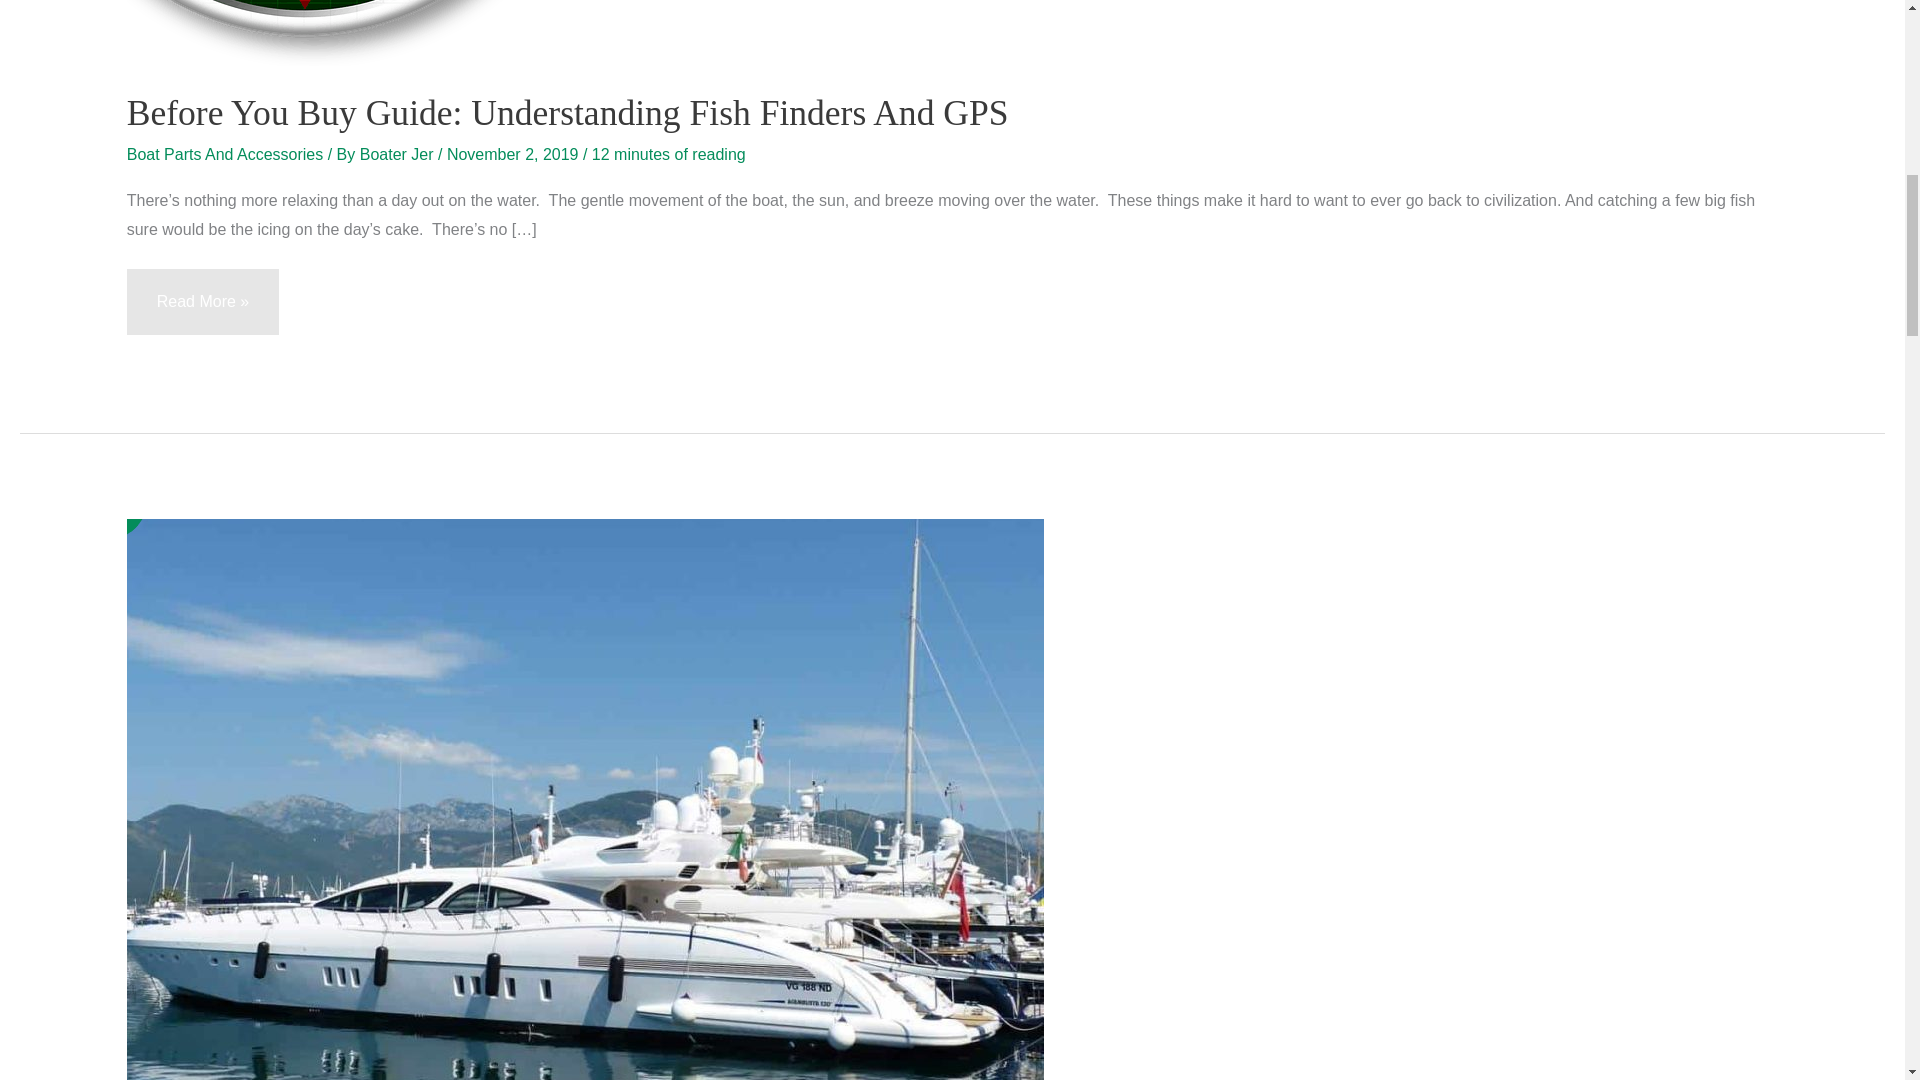  Describe the element at coordinates (568, 112) in the screenshot. I see `Before You Buy Guide: Understanding Fish Finders And GPS` at that location.